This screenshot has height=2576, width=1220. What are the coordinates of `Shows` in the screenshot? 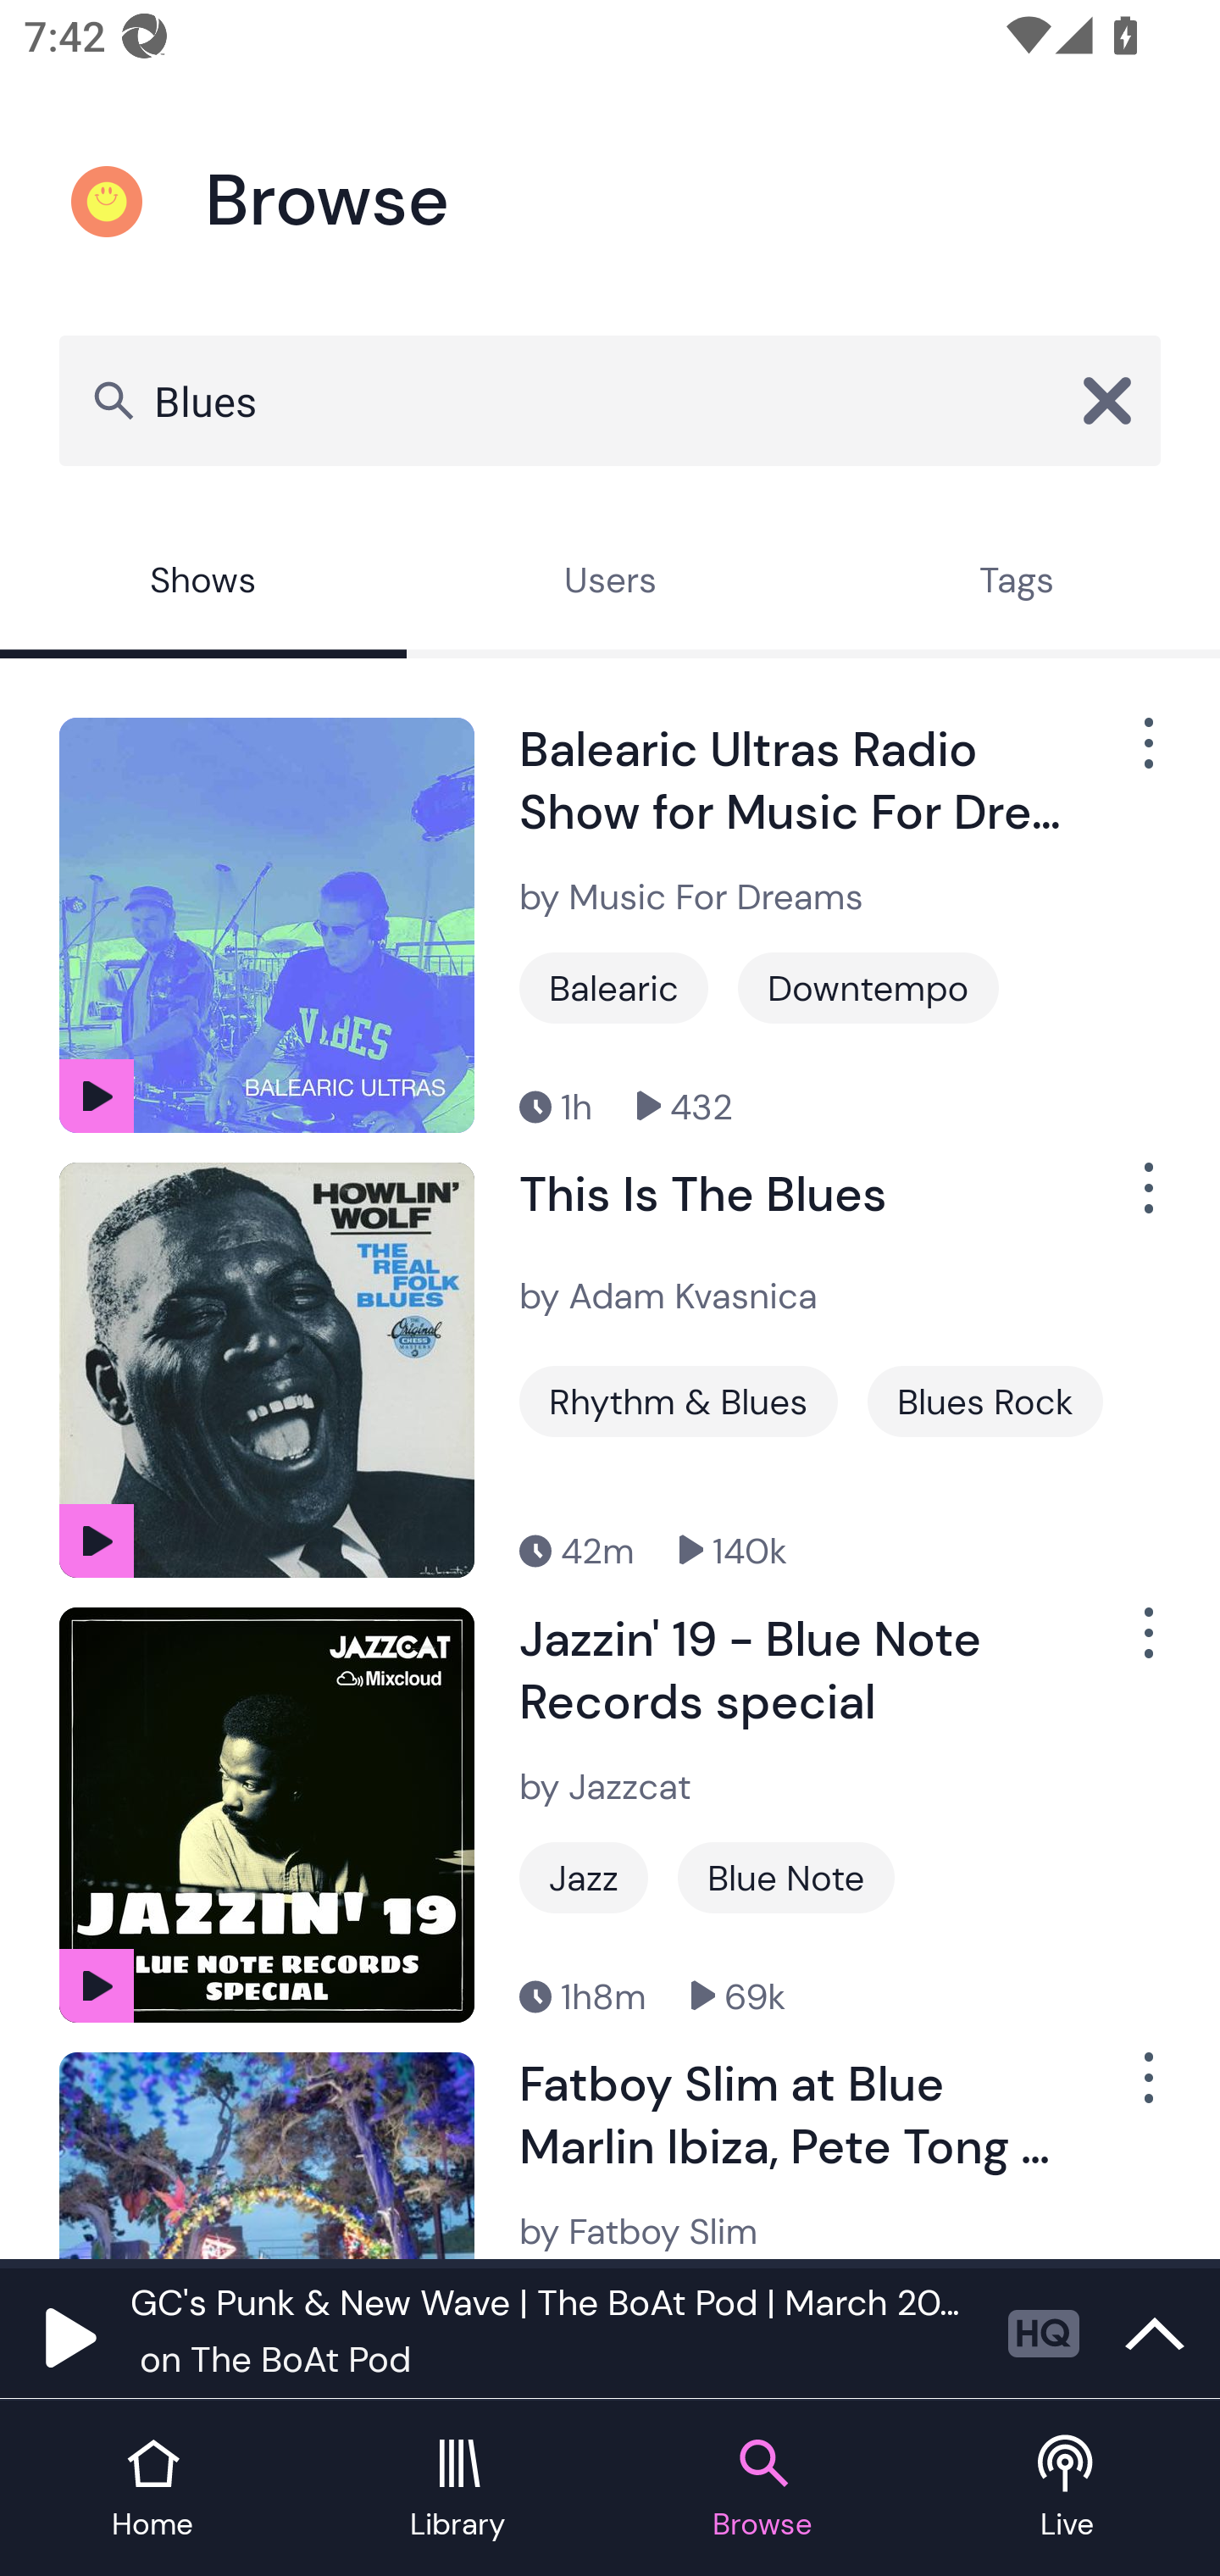 It's located at (203, 585).